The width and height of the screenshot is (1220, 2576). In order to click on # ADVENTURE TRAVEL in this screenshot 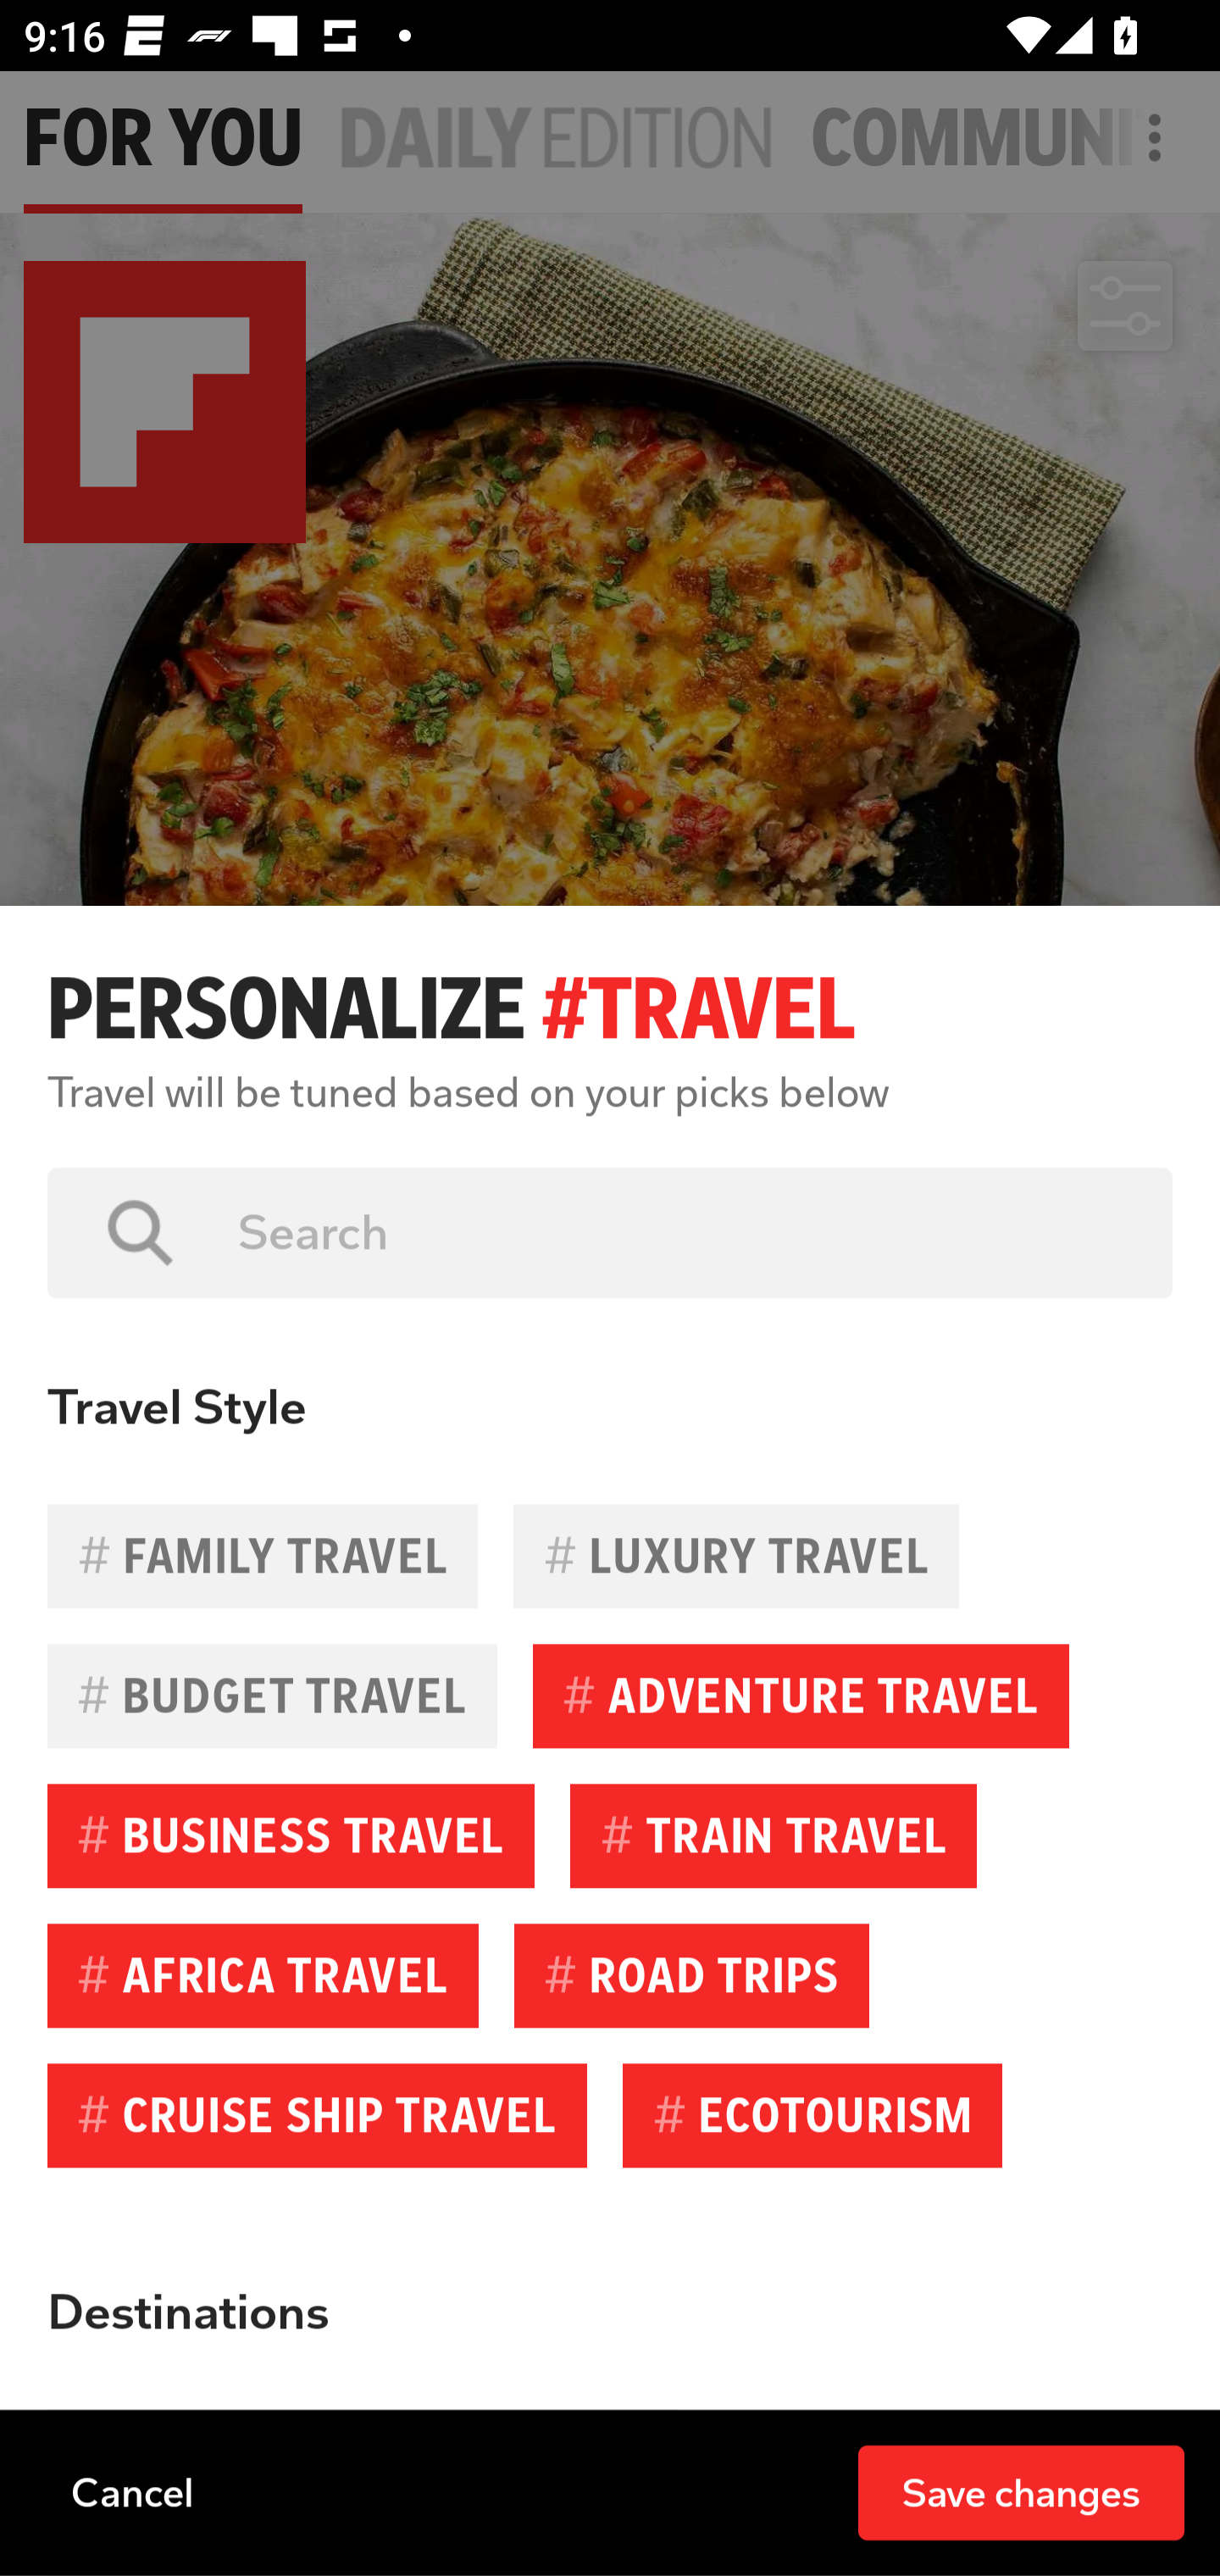, I will do `click(801, 1696)`.